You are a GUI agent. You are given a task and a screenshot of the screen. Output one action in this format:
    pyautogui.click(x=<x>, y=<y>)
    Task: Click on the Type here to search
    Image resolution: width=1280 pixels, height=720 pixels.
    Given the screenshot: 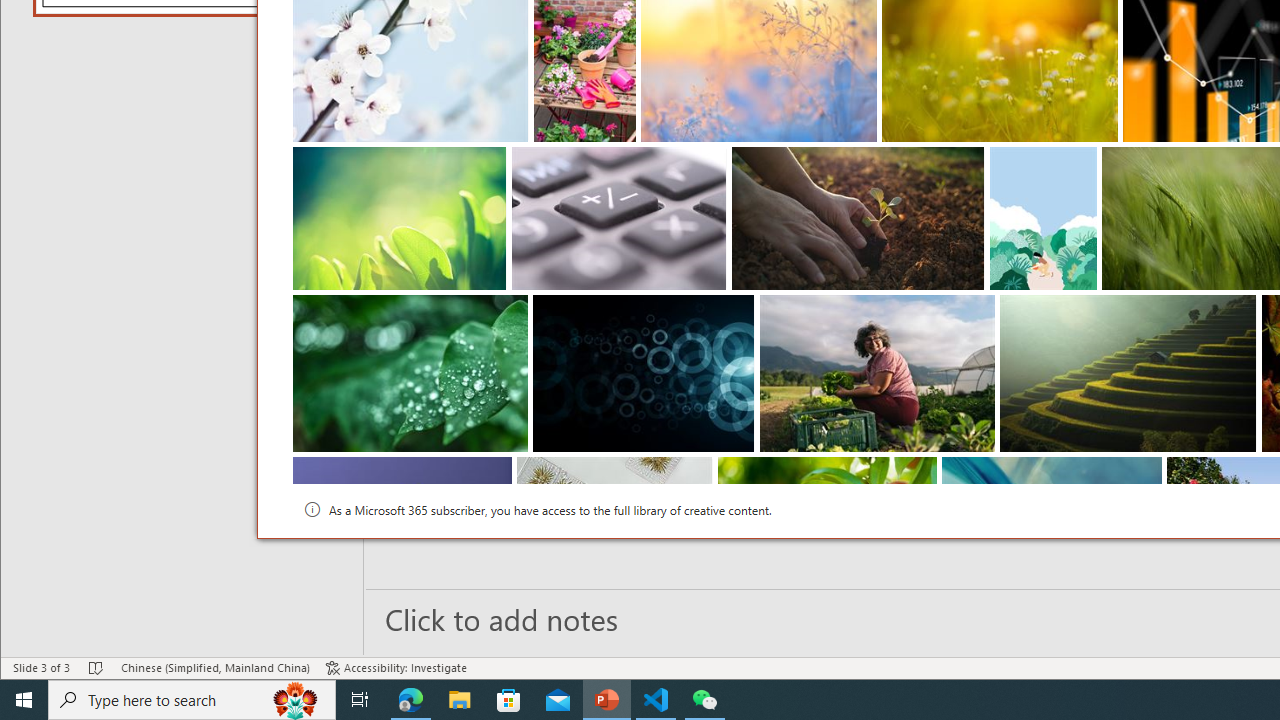 What is the action you would take?
    pyautogui.click(x=192, y=700)
    